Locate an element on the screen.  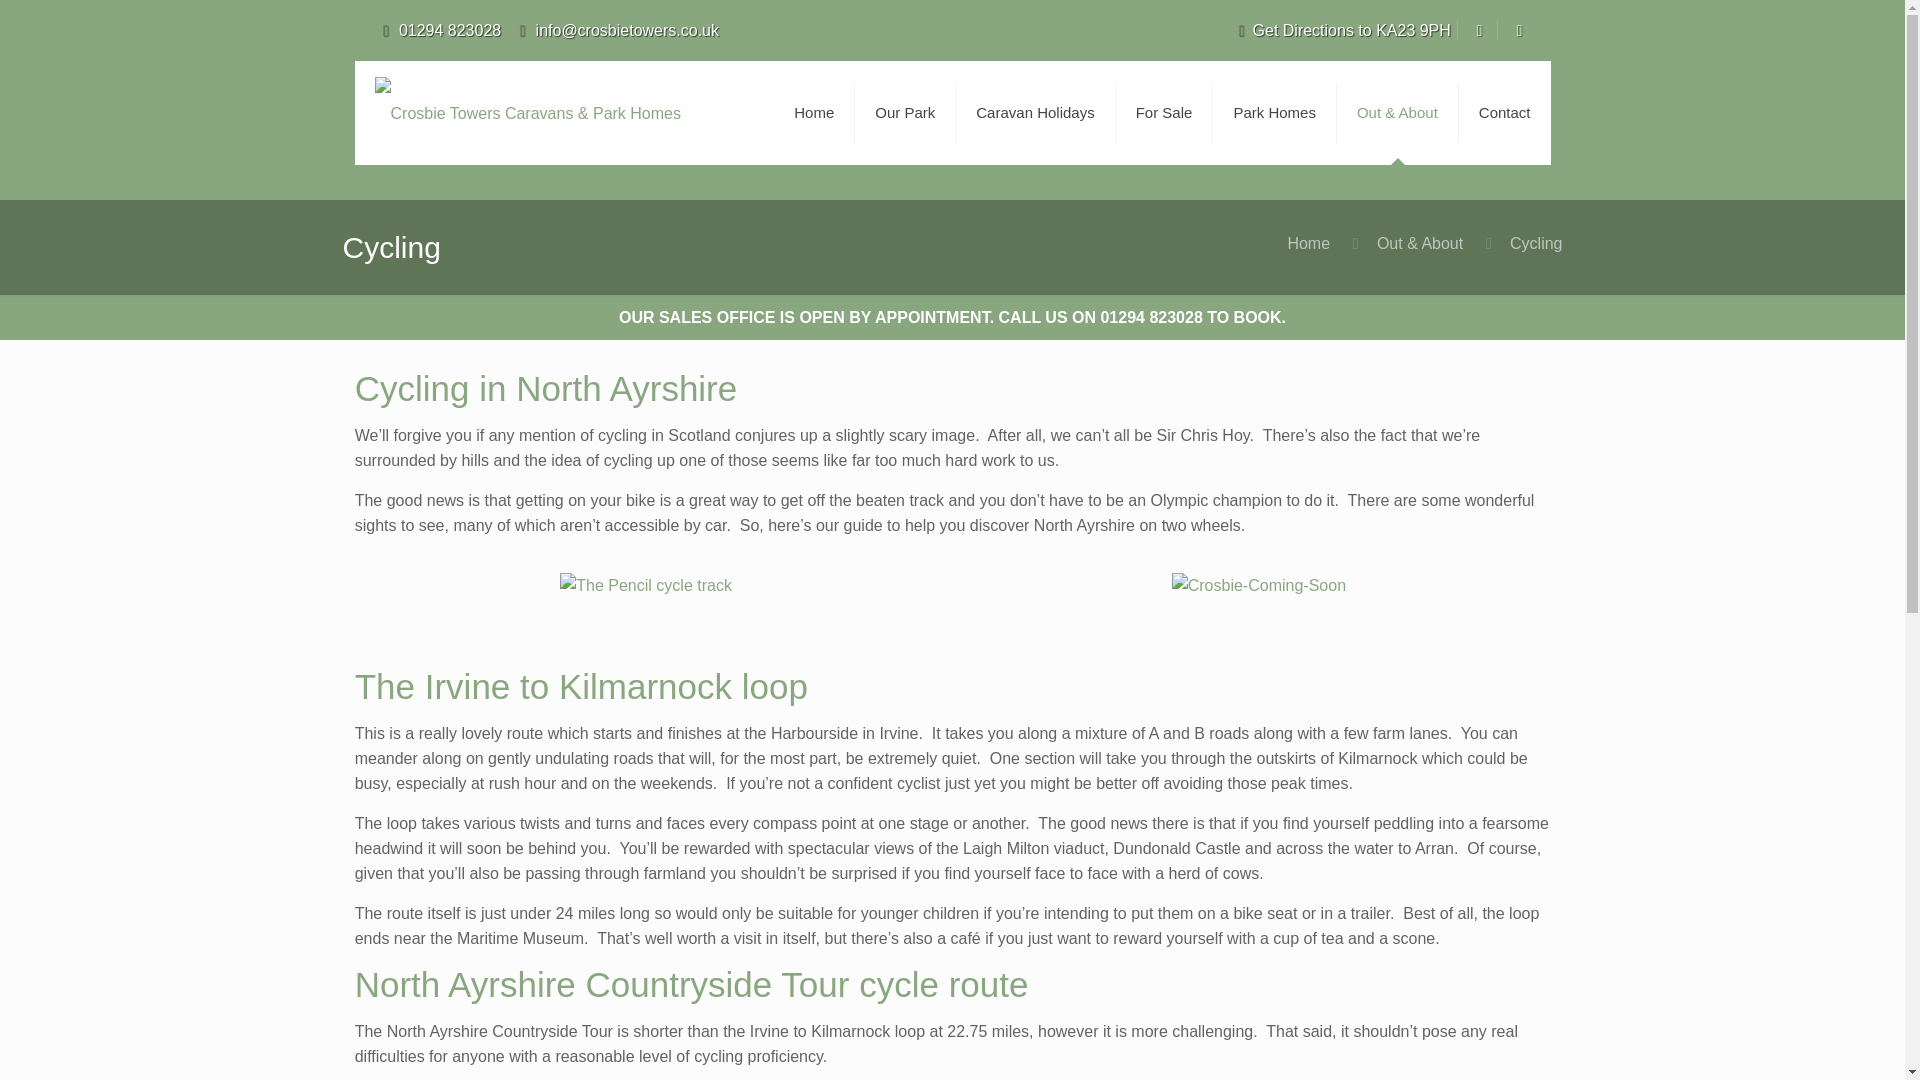
Home is located at coordinates (1308, 243).